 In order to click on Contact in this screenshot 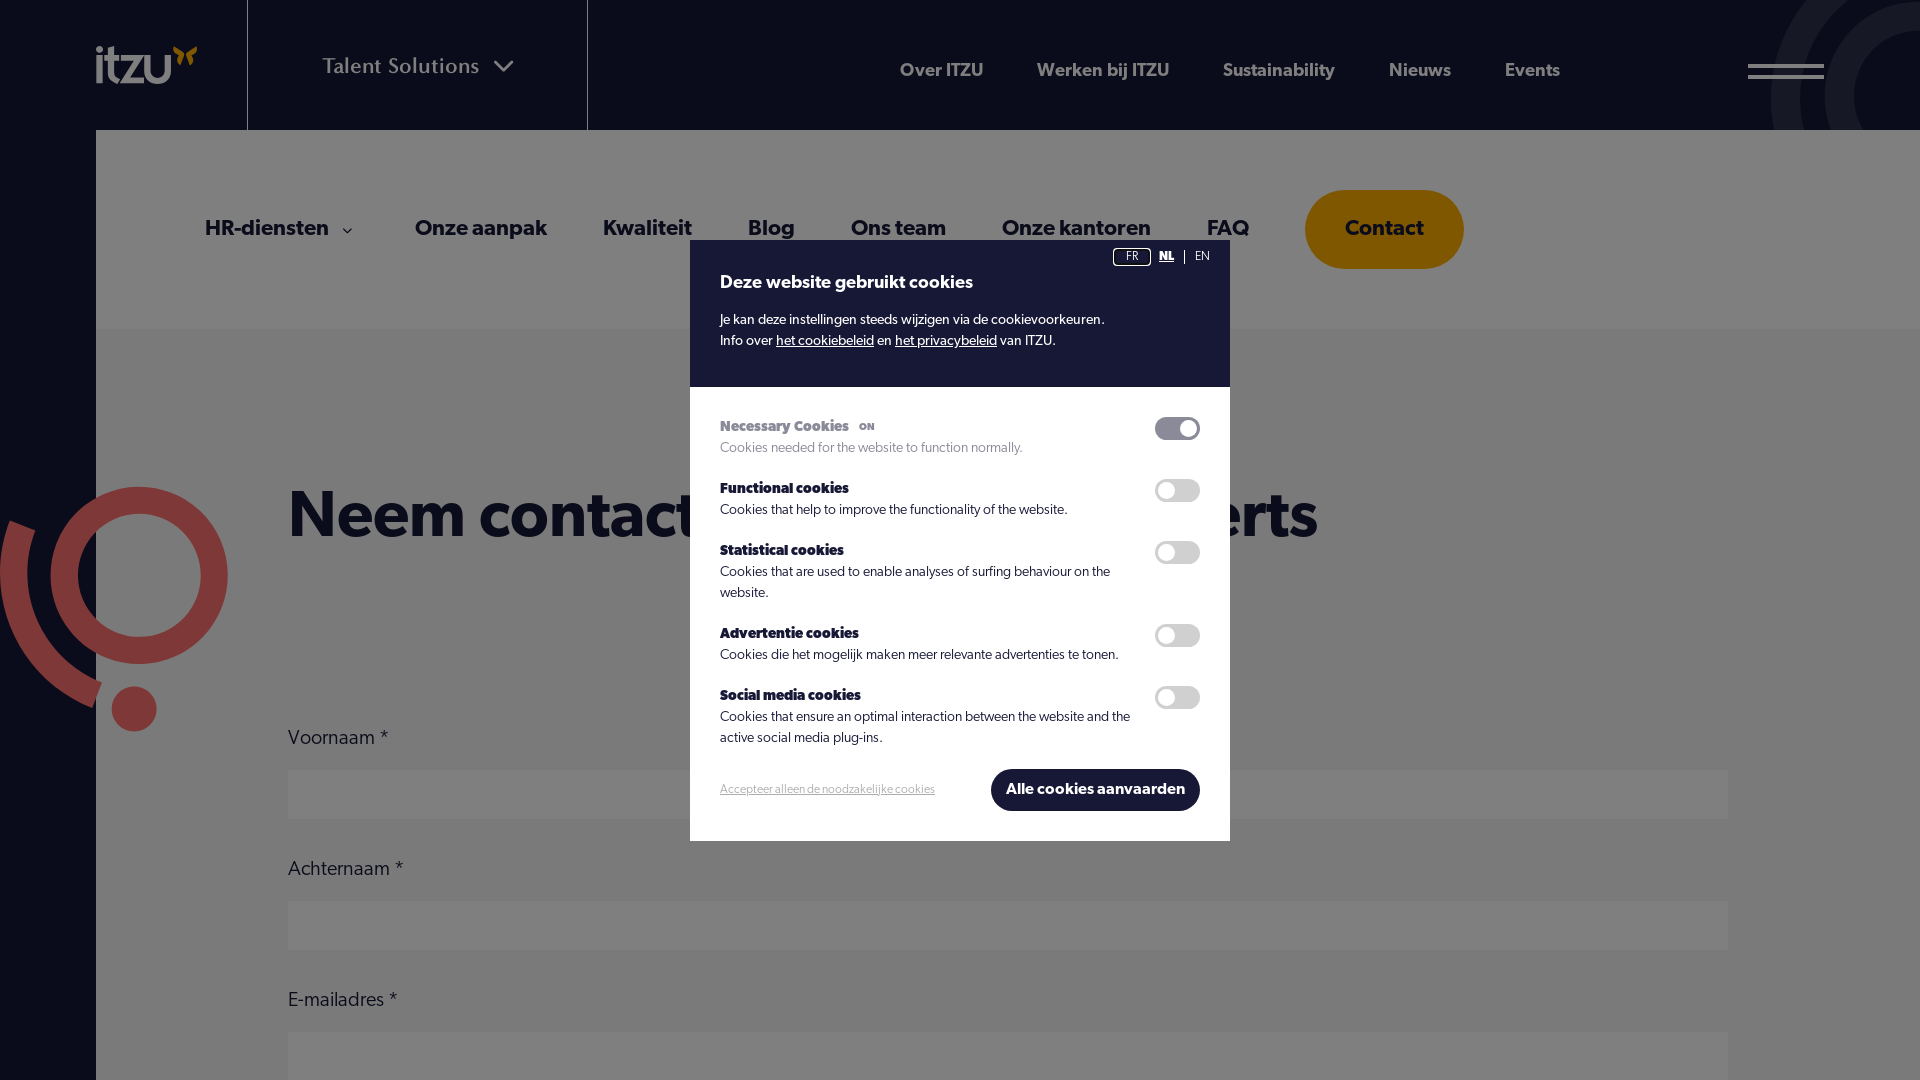, I will do `click(1384, 230)`.